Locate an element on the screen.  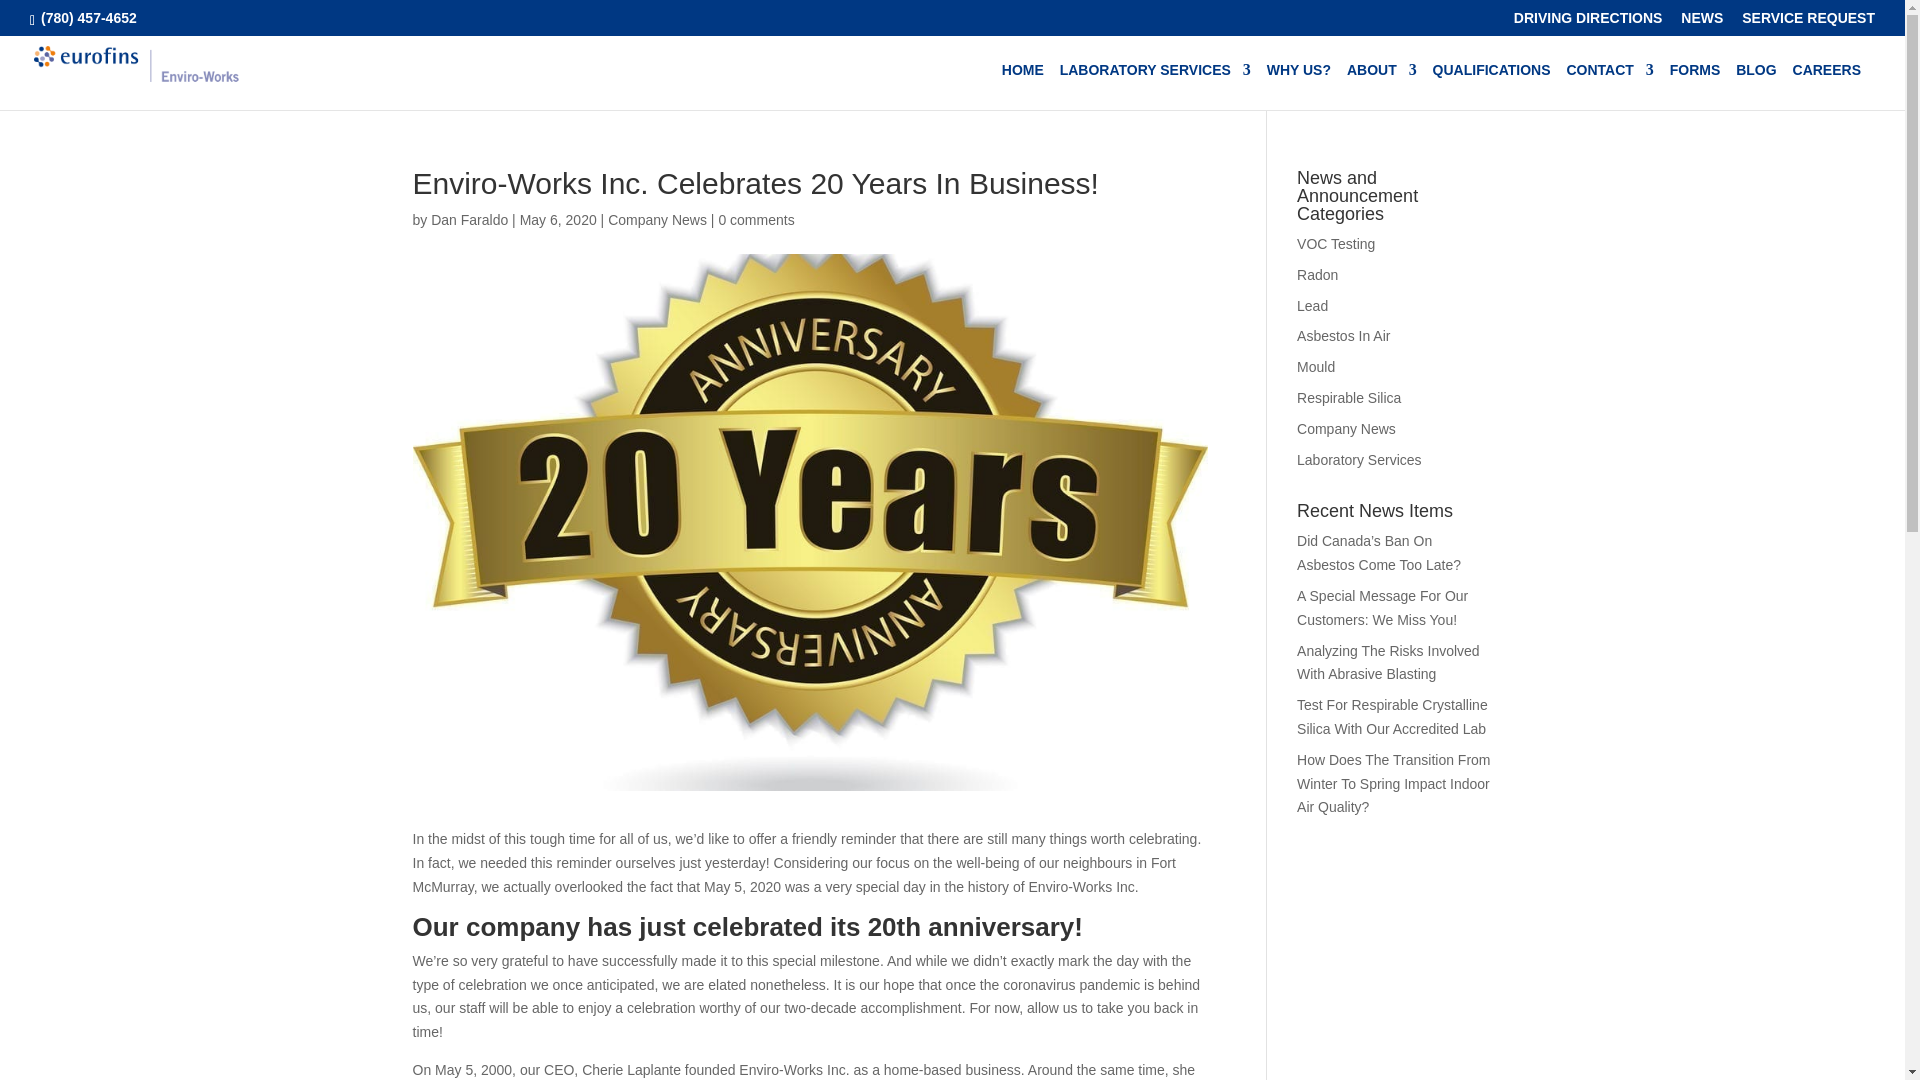
QUALIFICATIONS is located at coordinates (1492, 86).